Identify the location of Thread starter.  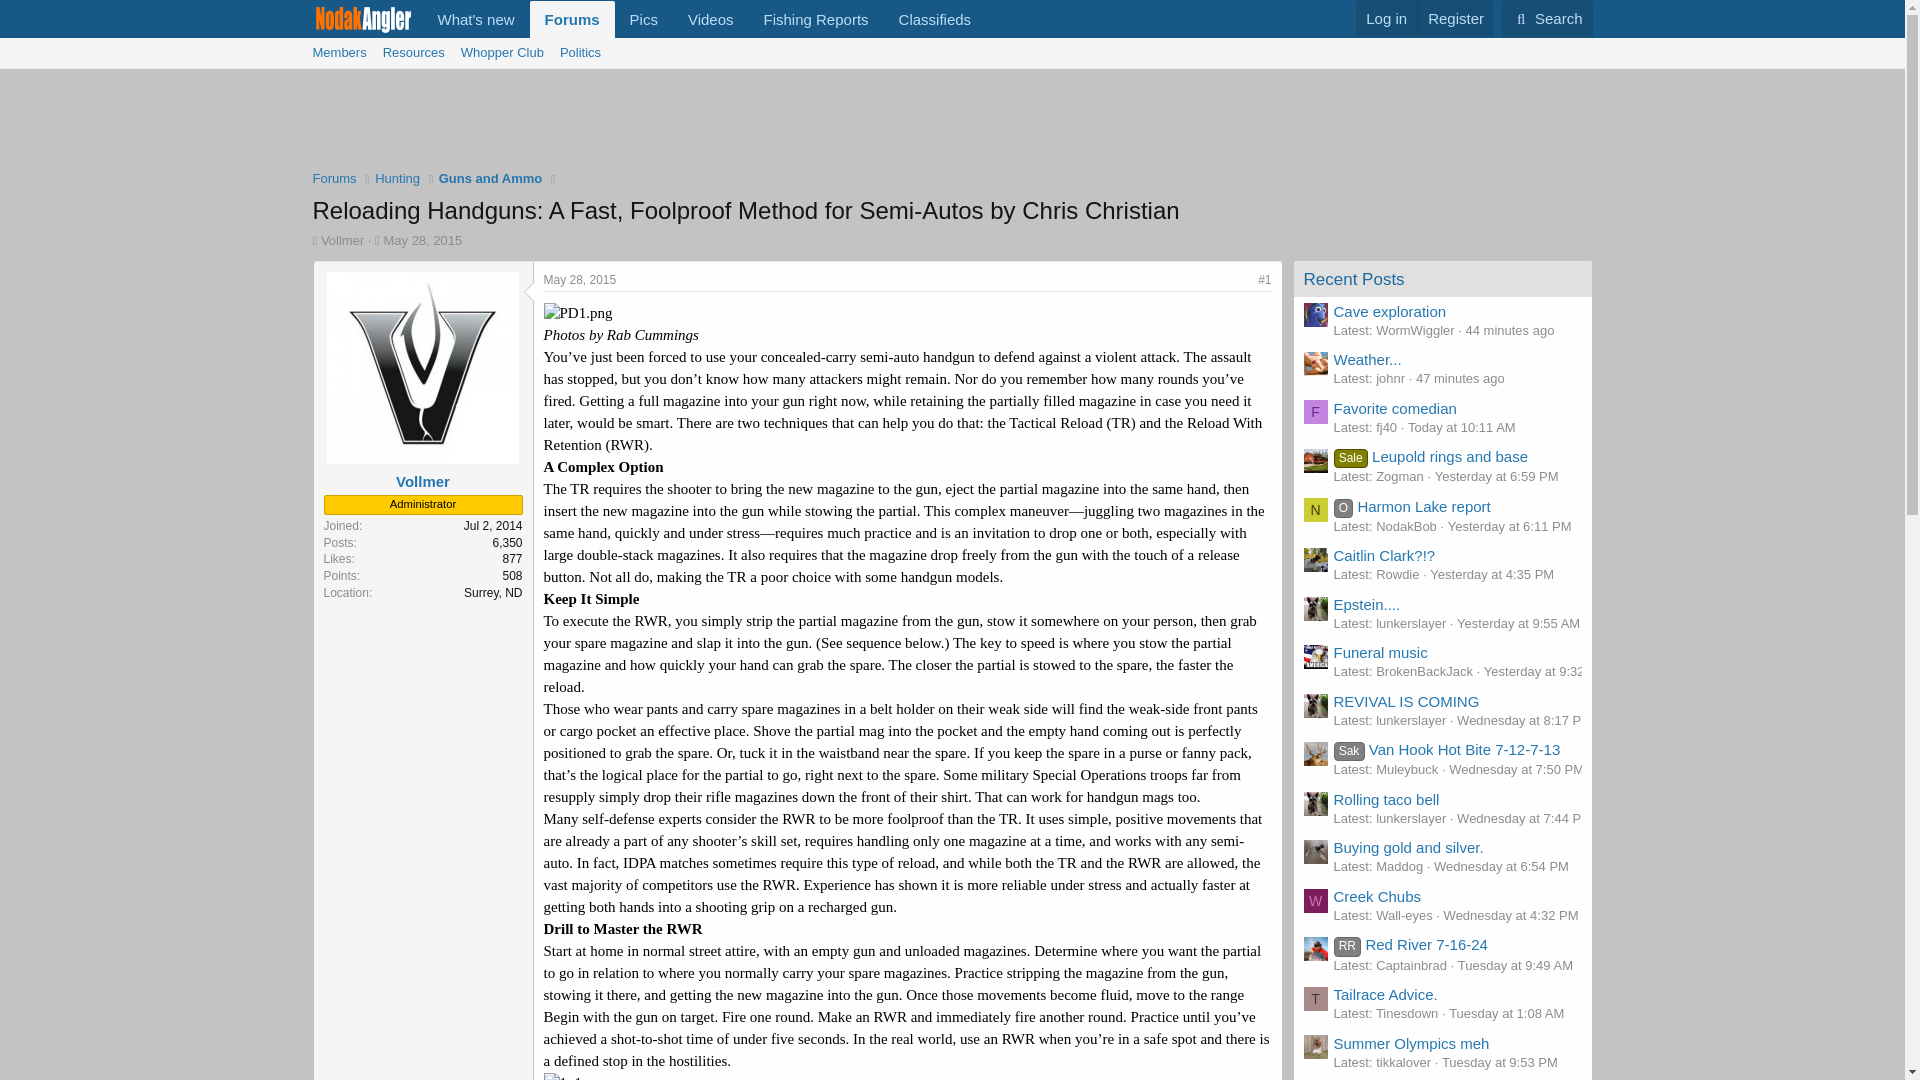
(314, 240).